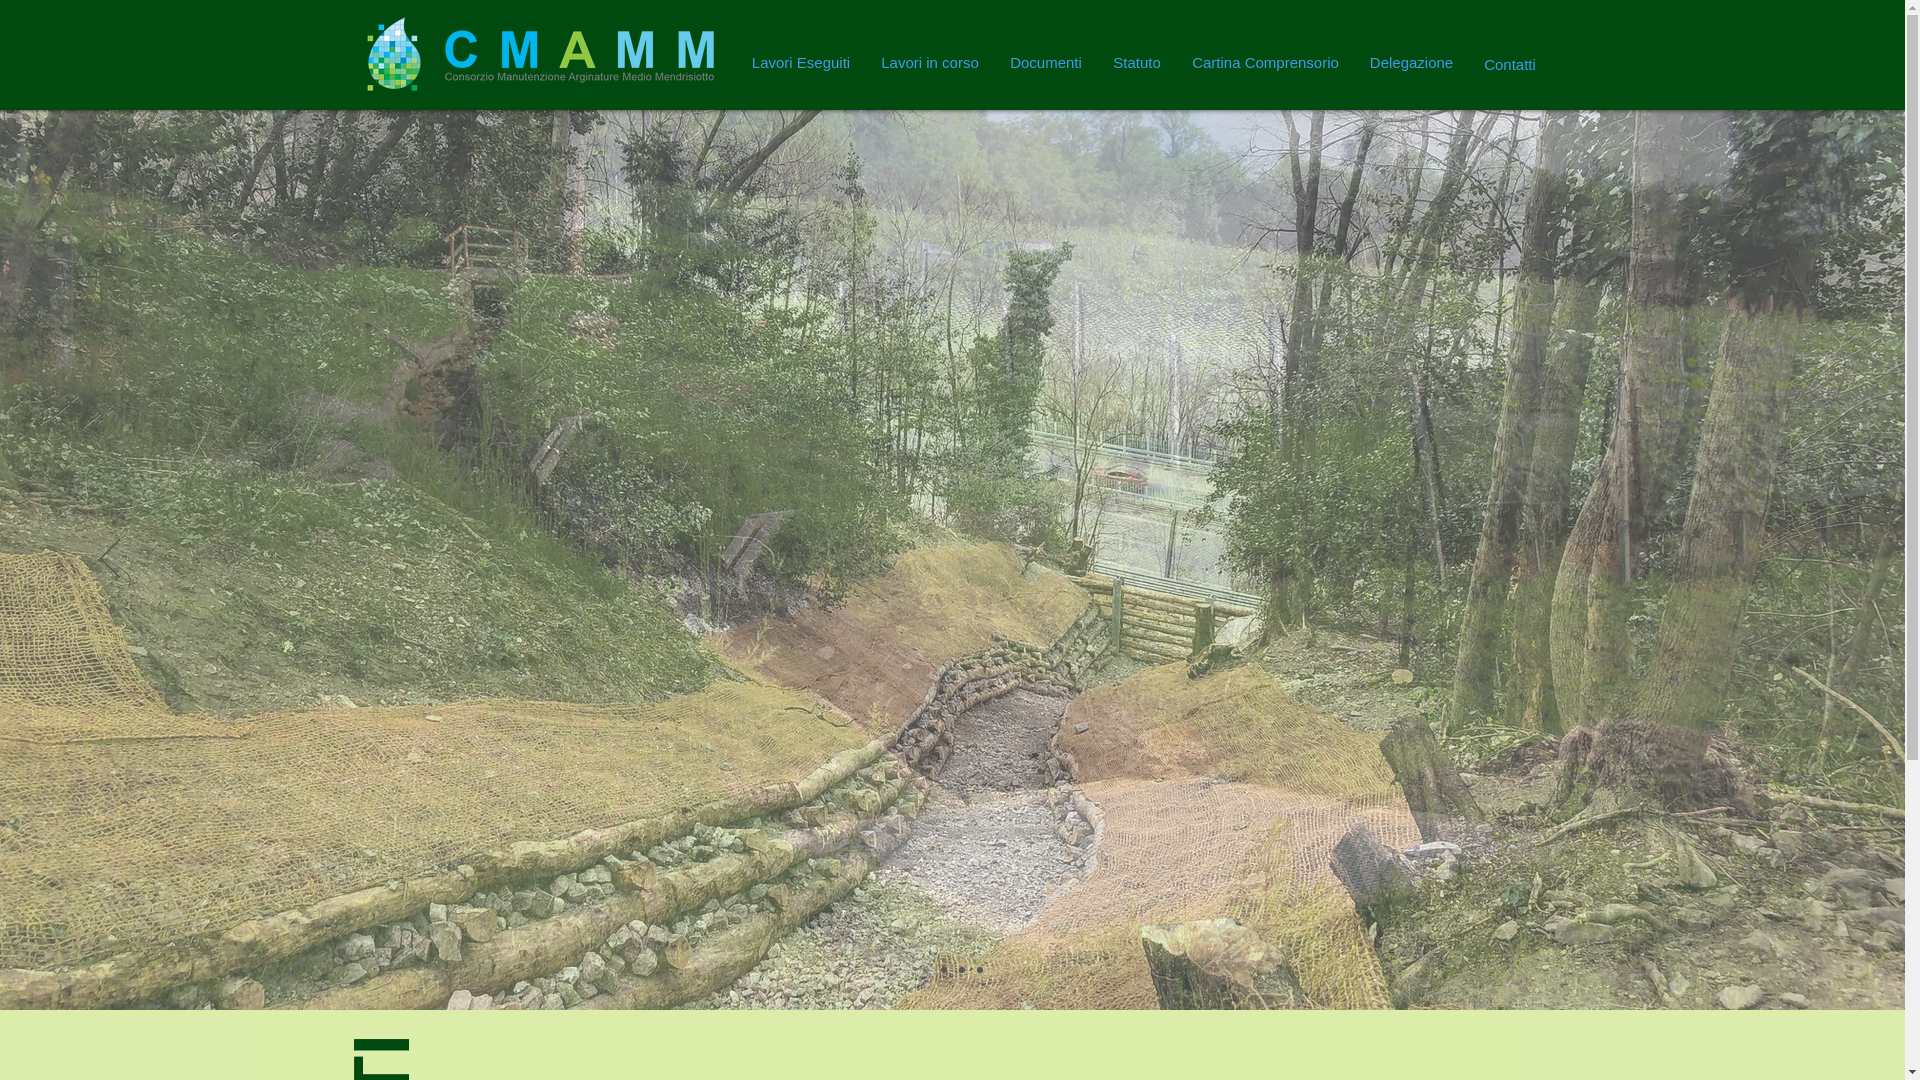 The height and width of the screenshot is (1080, 1920). I want to click on Statuto, so click(1138, 63).